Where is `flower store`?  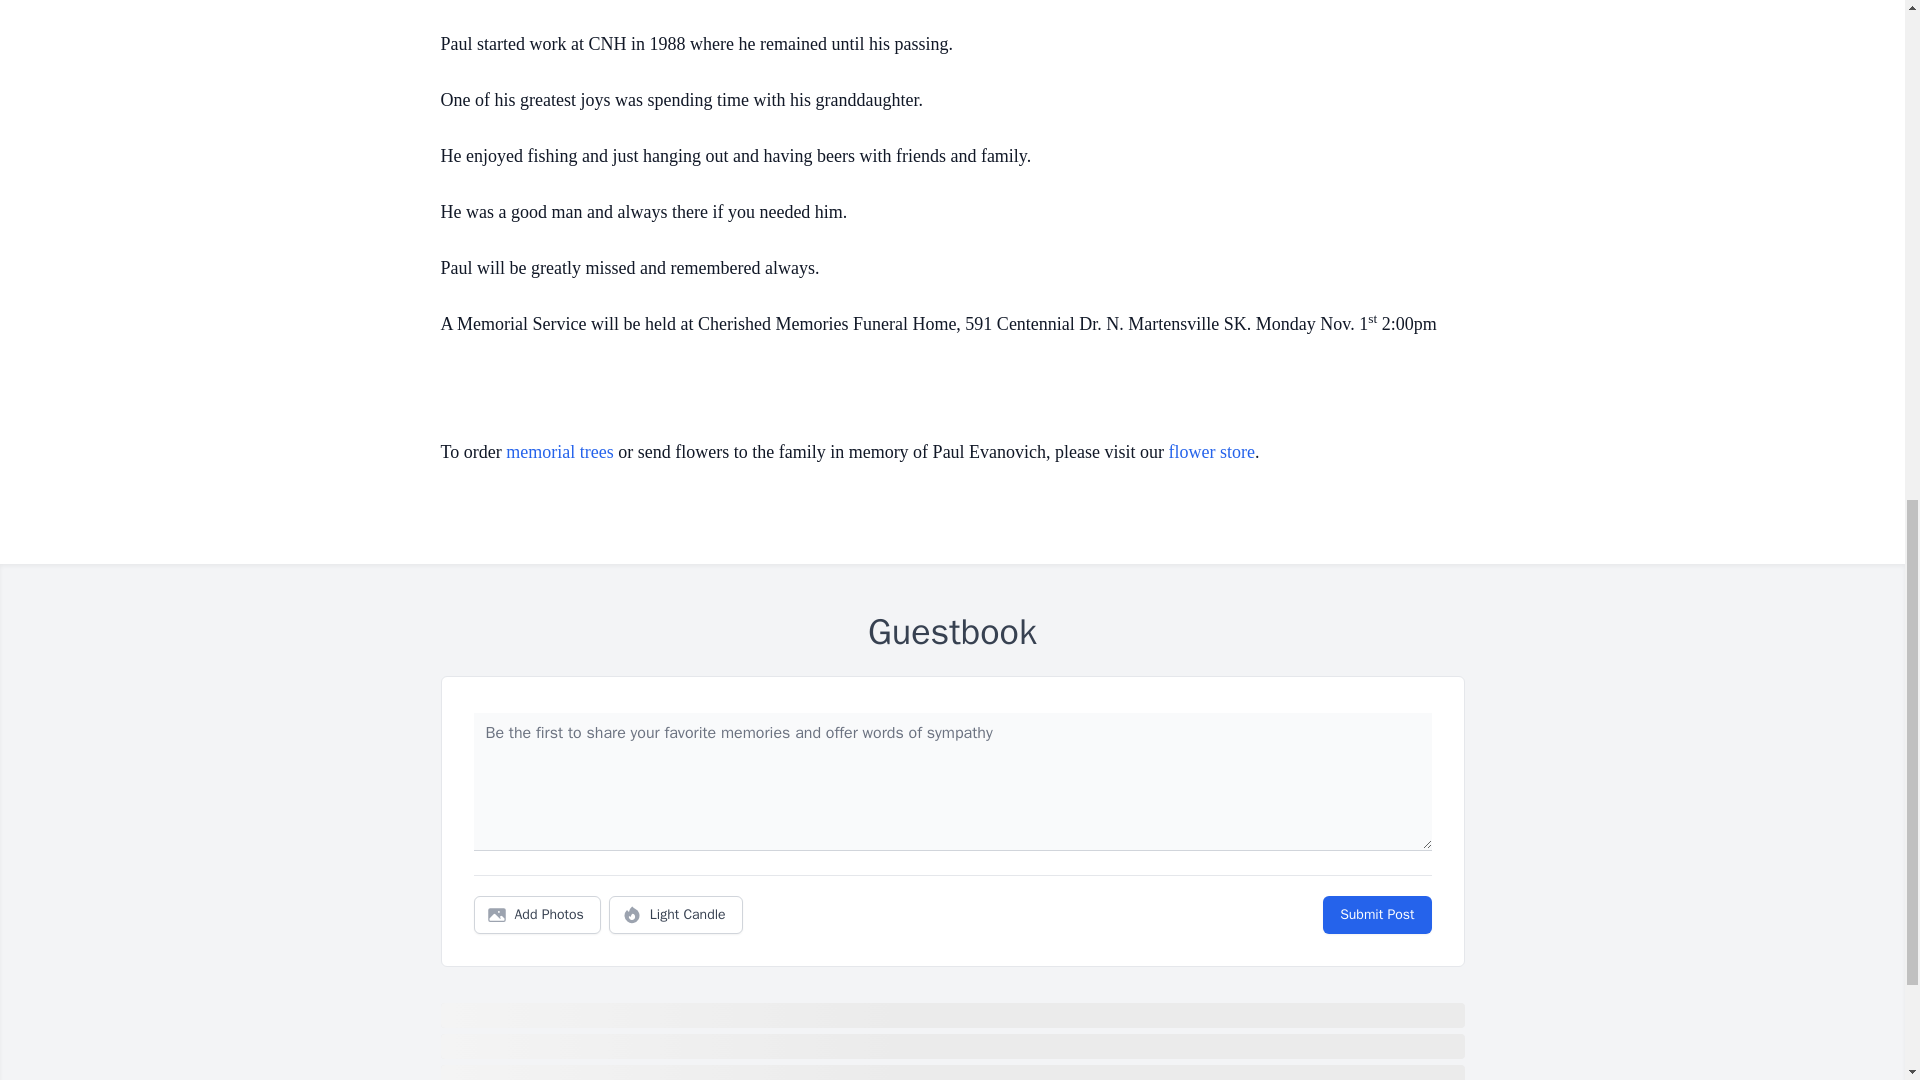
flower store is located at coordinates (1212, 452).